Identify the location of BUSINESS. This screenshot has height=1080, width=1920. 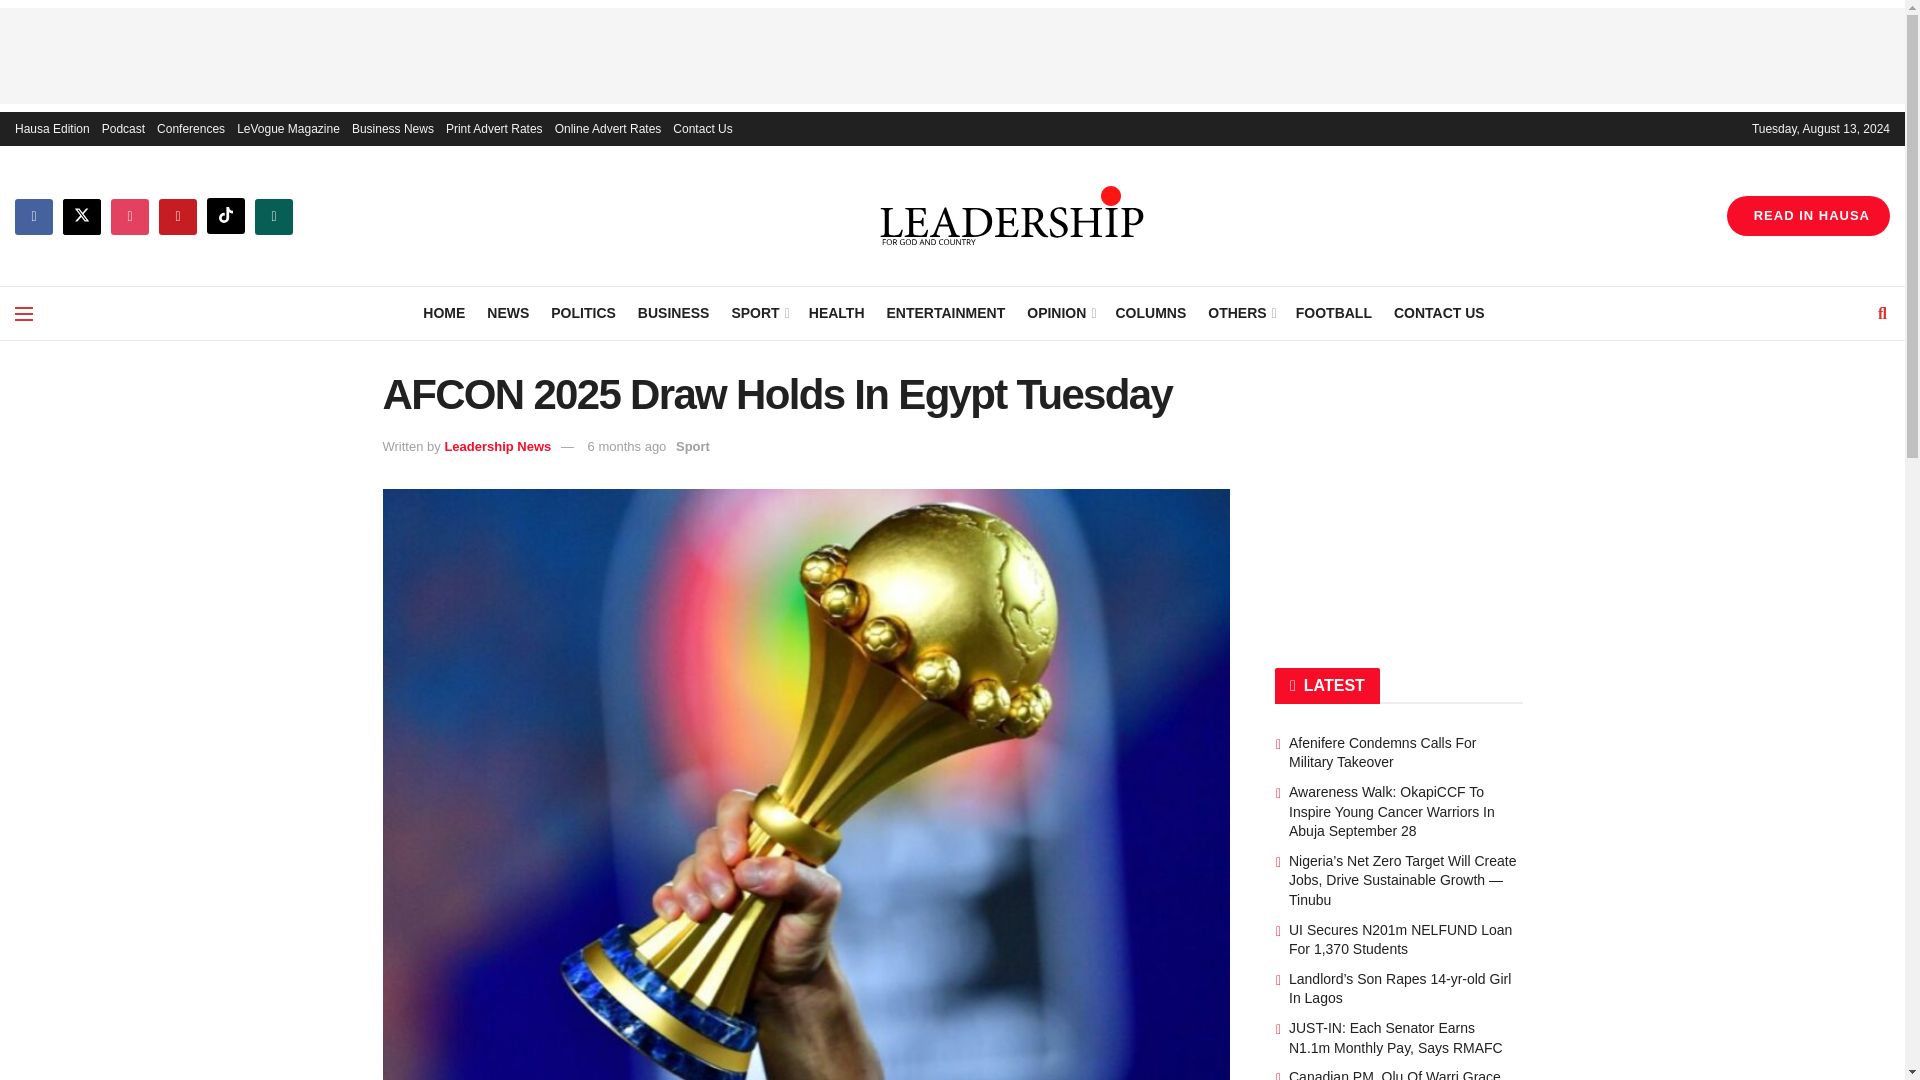
(674, 313).